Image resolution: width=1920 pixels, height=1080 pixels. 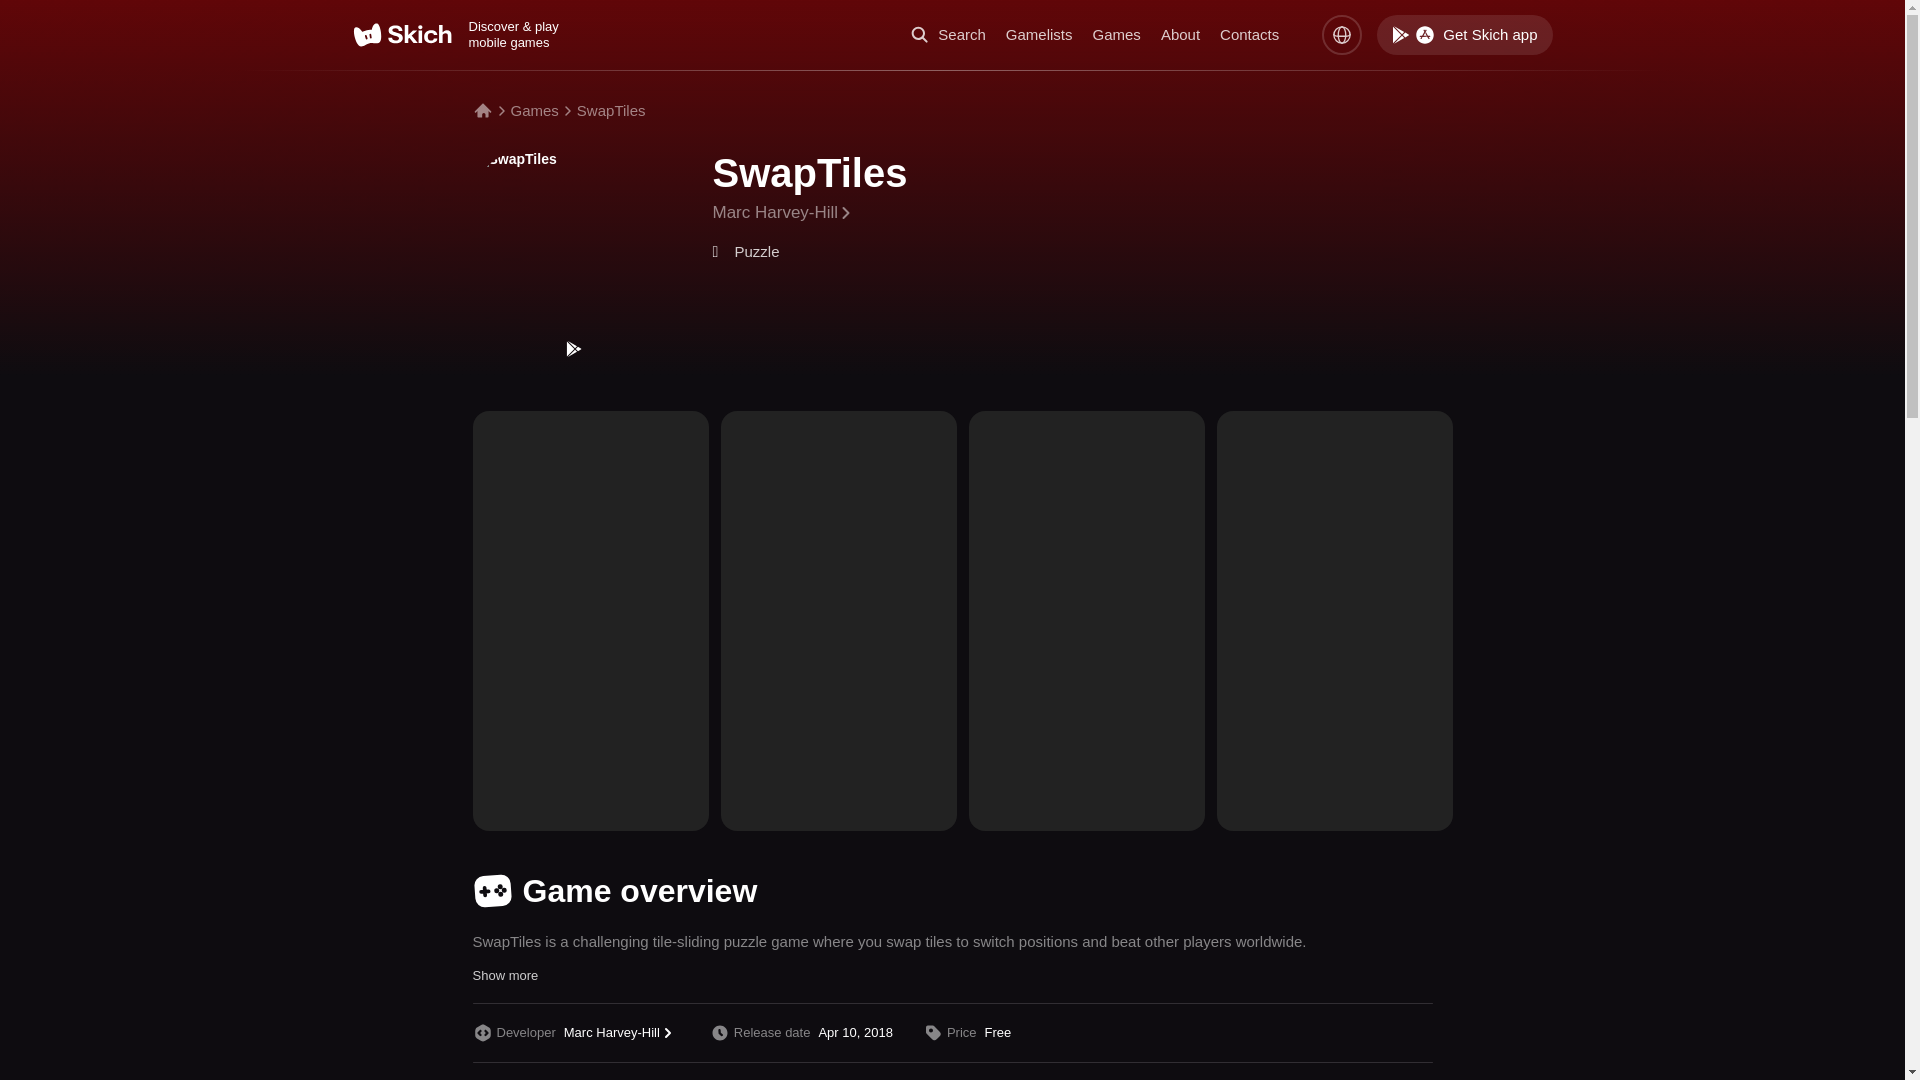 I want to click on Marc Harvey-Hill, so click(x=783, y=212).